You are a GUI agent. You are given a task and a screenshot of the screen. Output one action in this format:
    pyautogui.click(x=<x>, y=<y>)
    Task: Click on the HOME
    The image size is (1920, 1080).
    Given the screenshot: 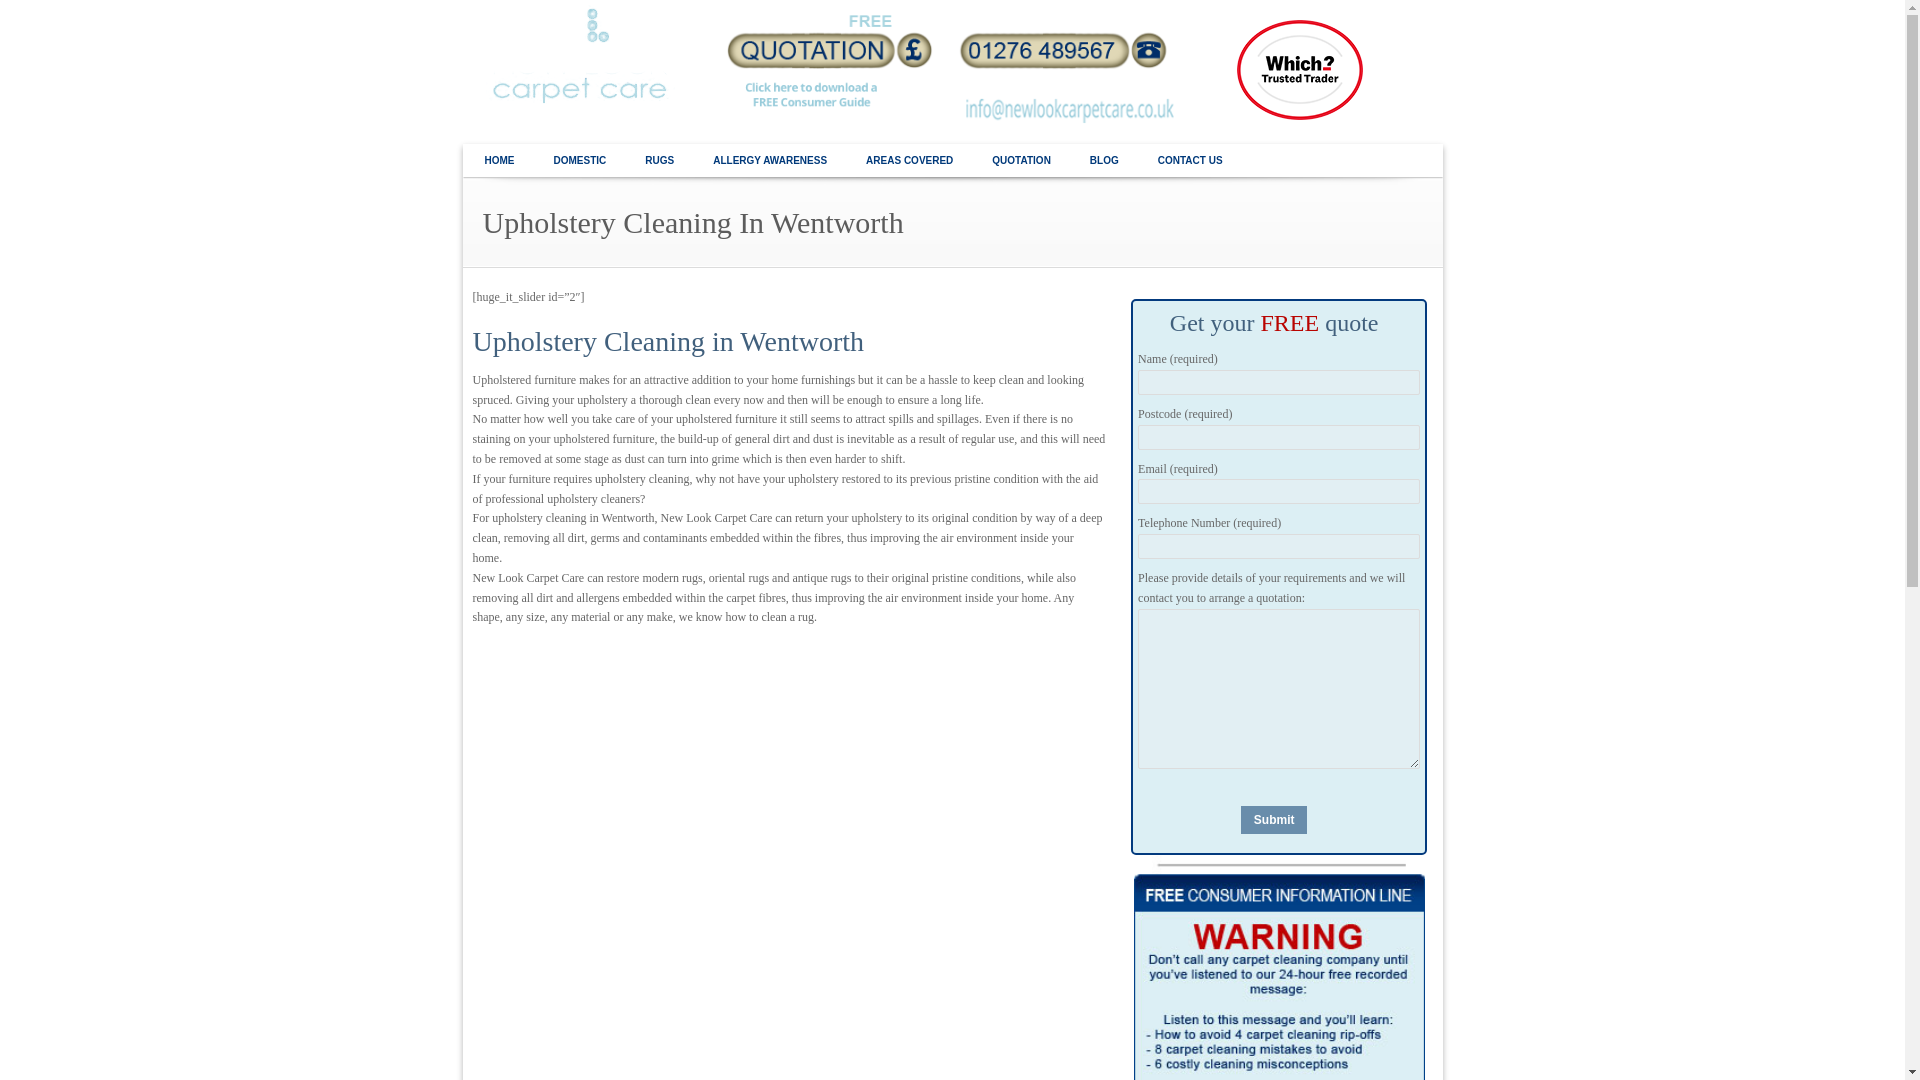 What is the action you would take?
    pyautogui.click(x=500, y=161)
    